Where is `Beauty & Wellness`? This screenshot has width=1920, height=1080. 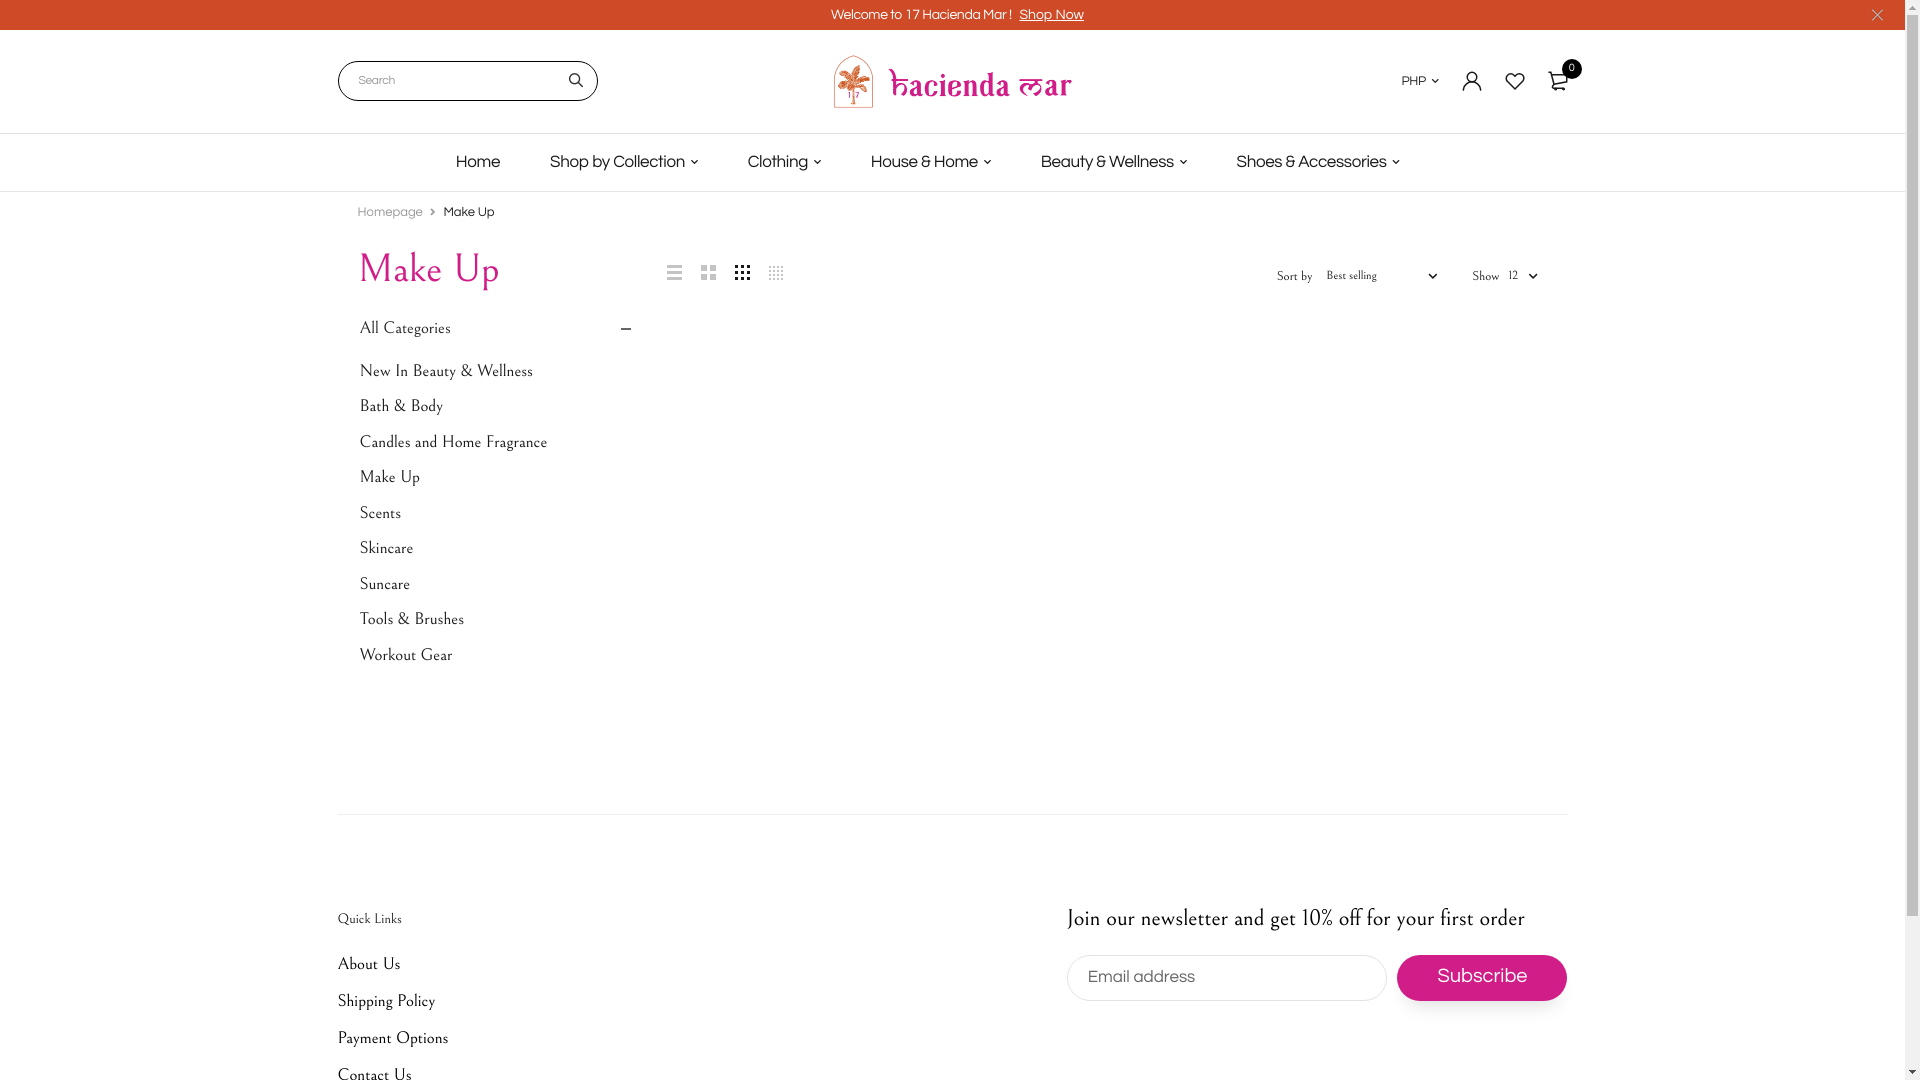
Beauty & Wellness is located at coordinates (1114, 162).